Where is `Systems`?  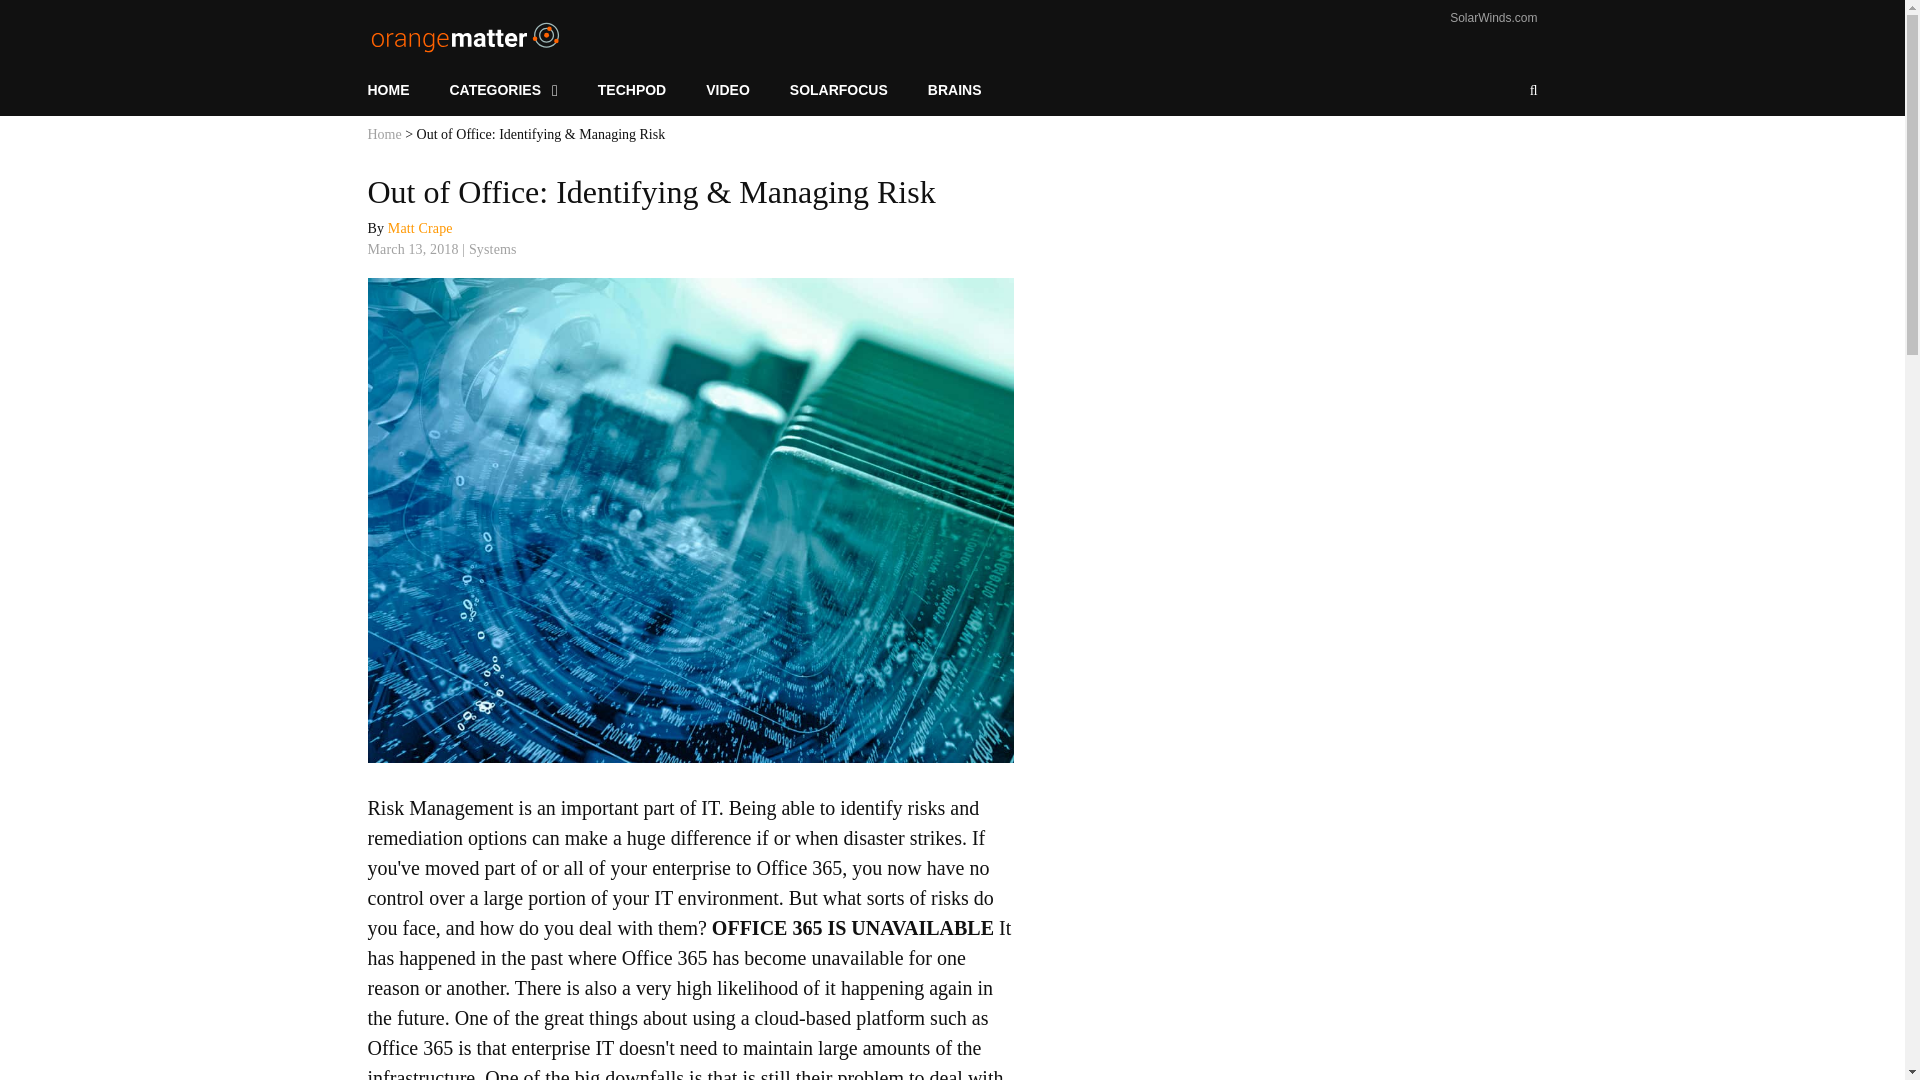
Systems is located at coordinates (492, 249).